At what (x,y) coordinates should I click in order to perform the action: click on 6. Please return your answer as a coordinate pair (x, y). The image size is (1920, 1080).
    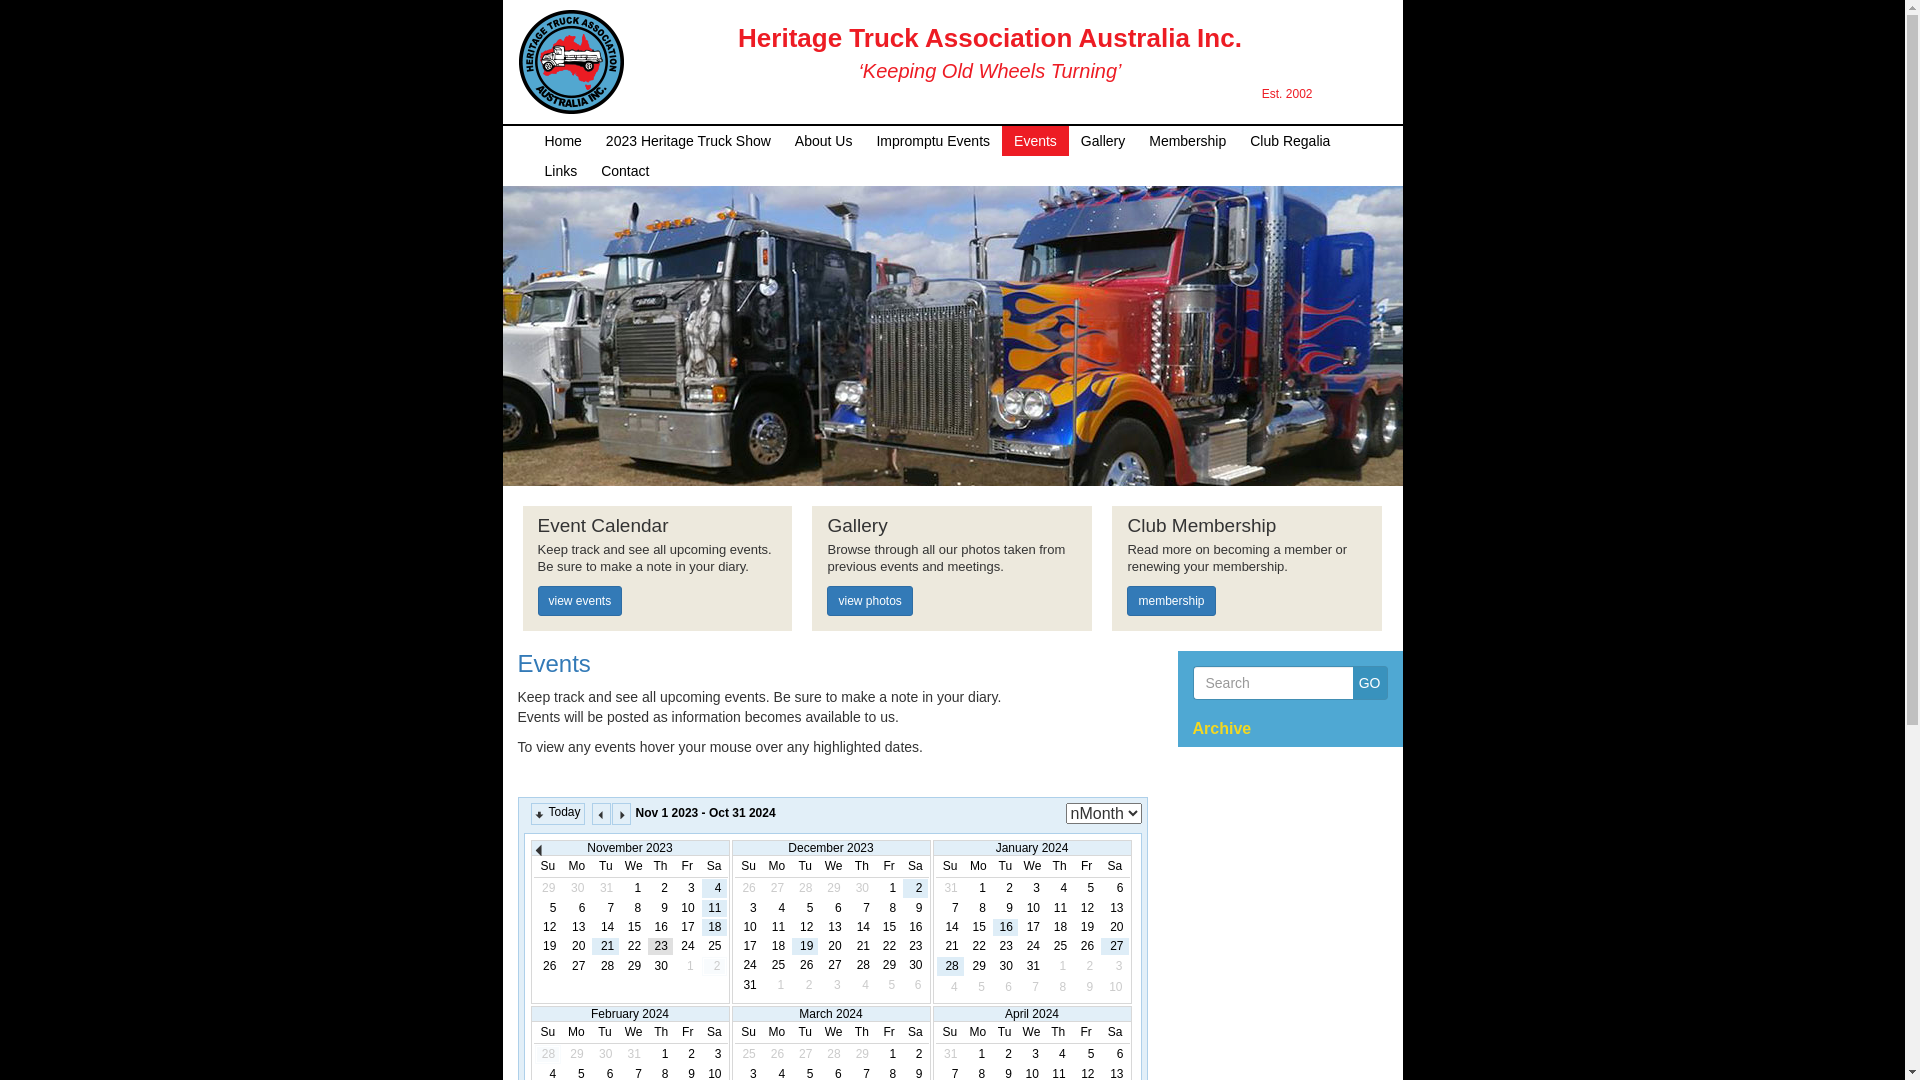
    Looking at the image, I should click on (1114, 888).